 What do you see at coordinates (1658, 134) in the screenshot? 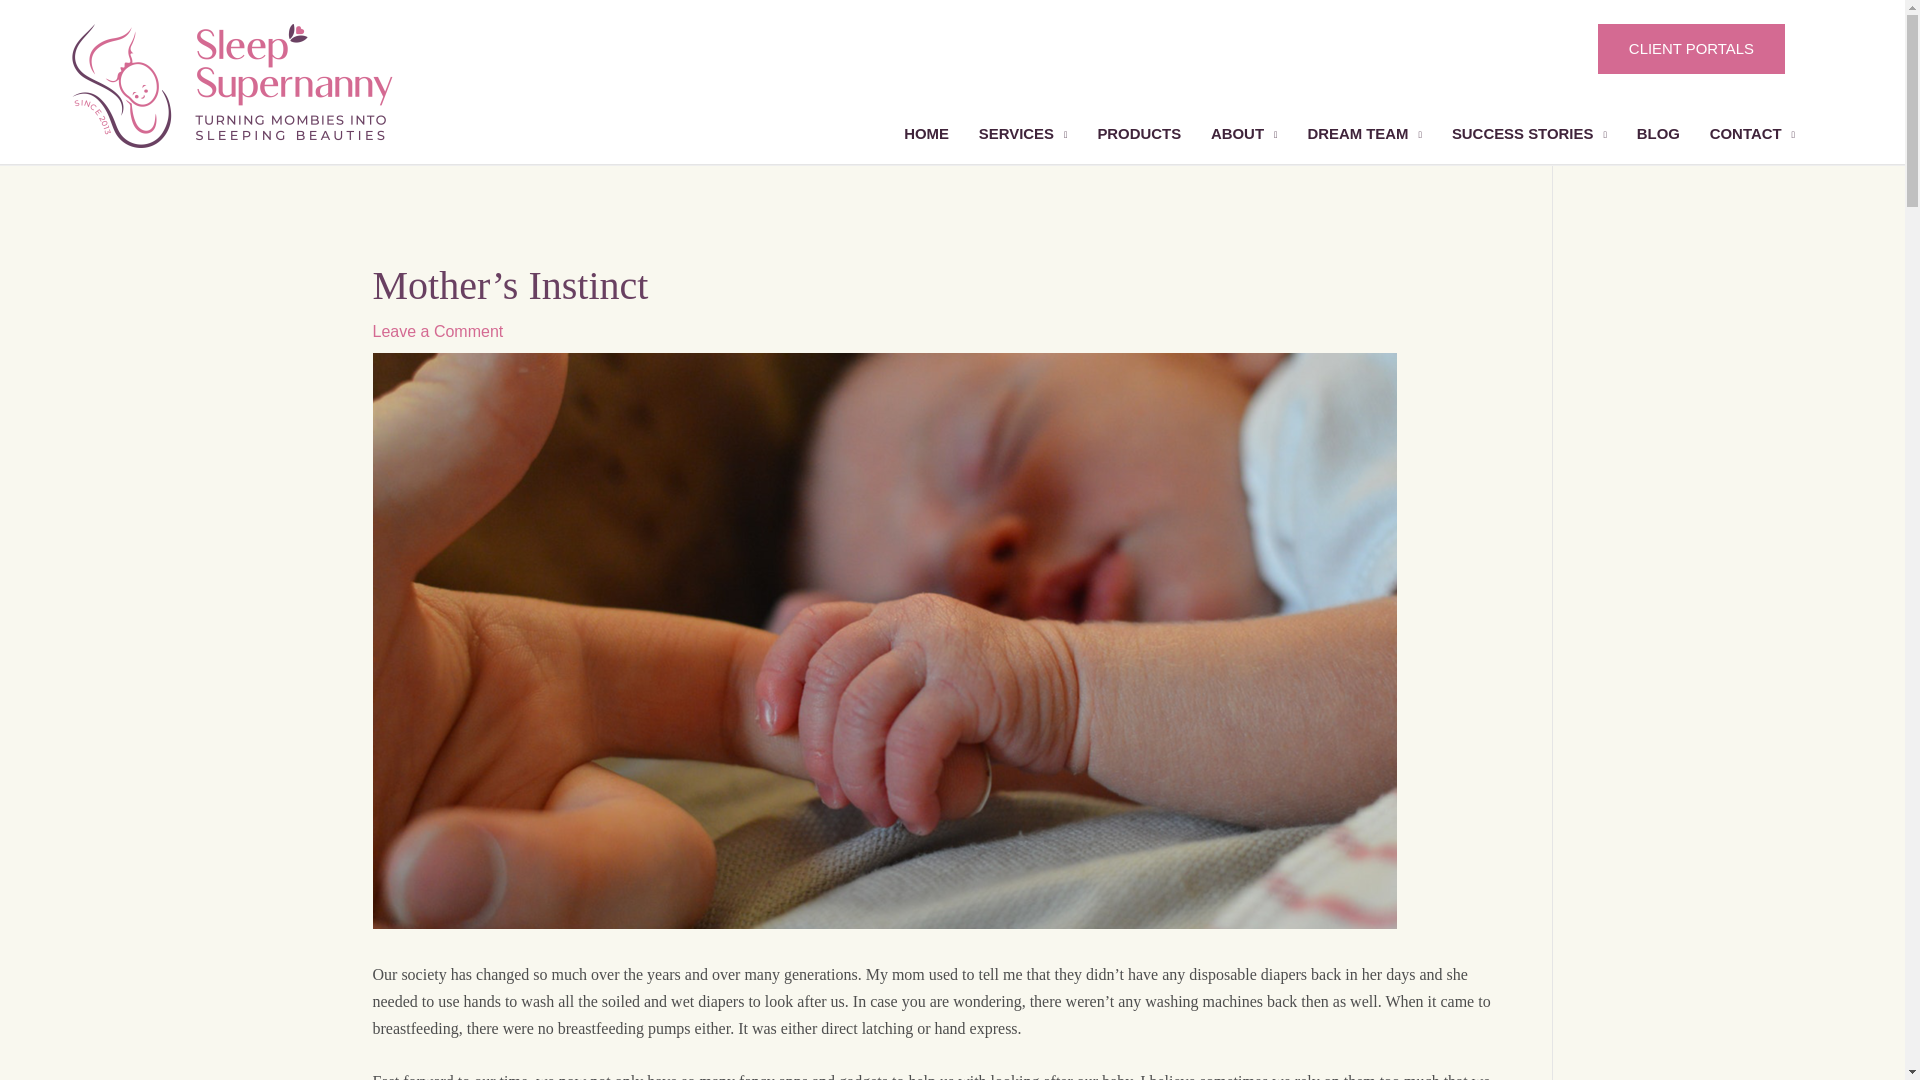
I see `BLOG` at bounding box center [1658, 134].